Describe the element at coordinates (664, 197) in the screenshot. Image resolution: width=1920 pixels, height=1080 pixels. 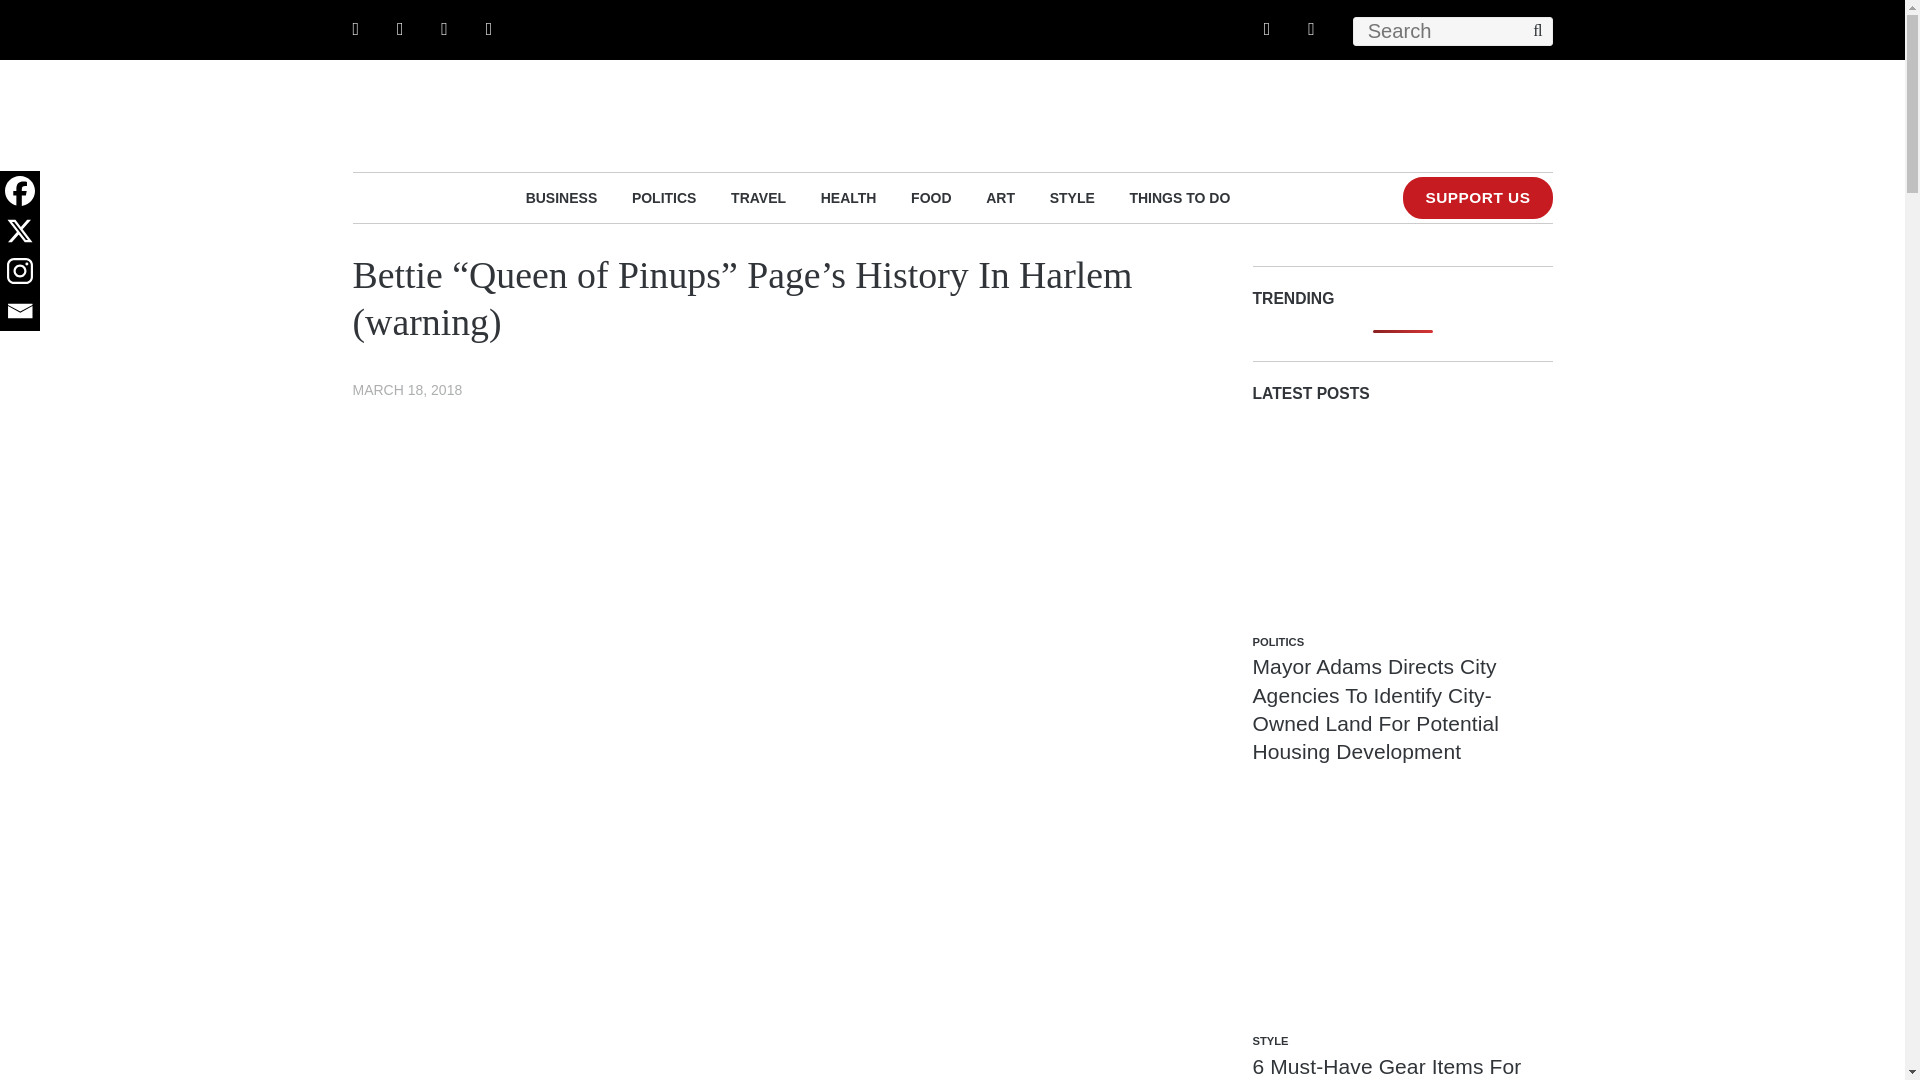
I see `POLITICS` at that location.